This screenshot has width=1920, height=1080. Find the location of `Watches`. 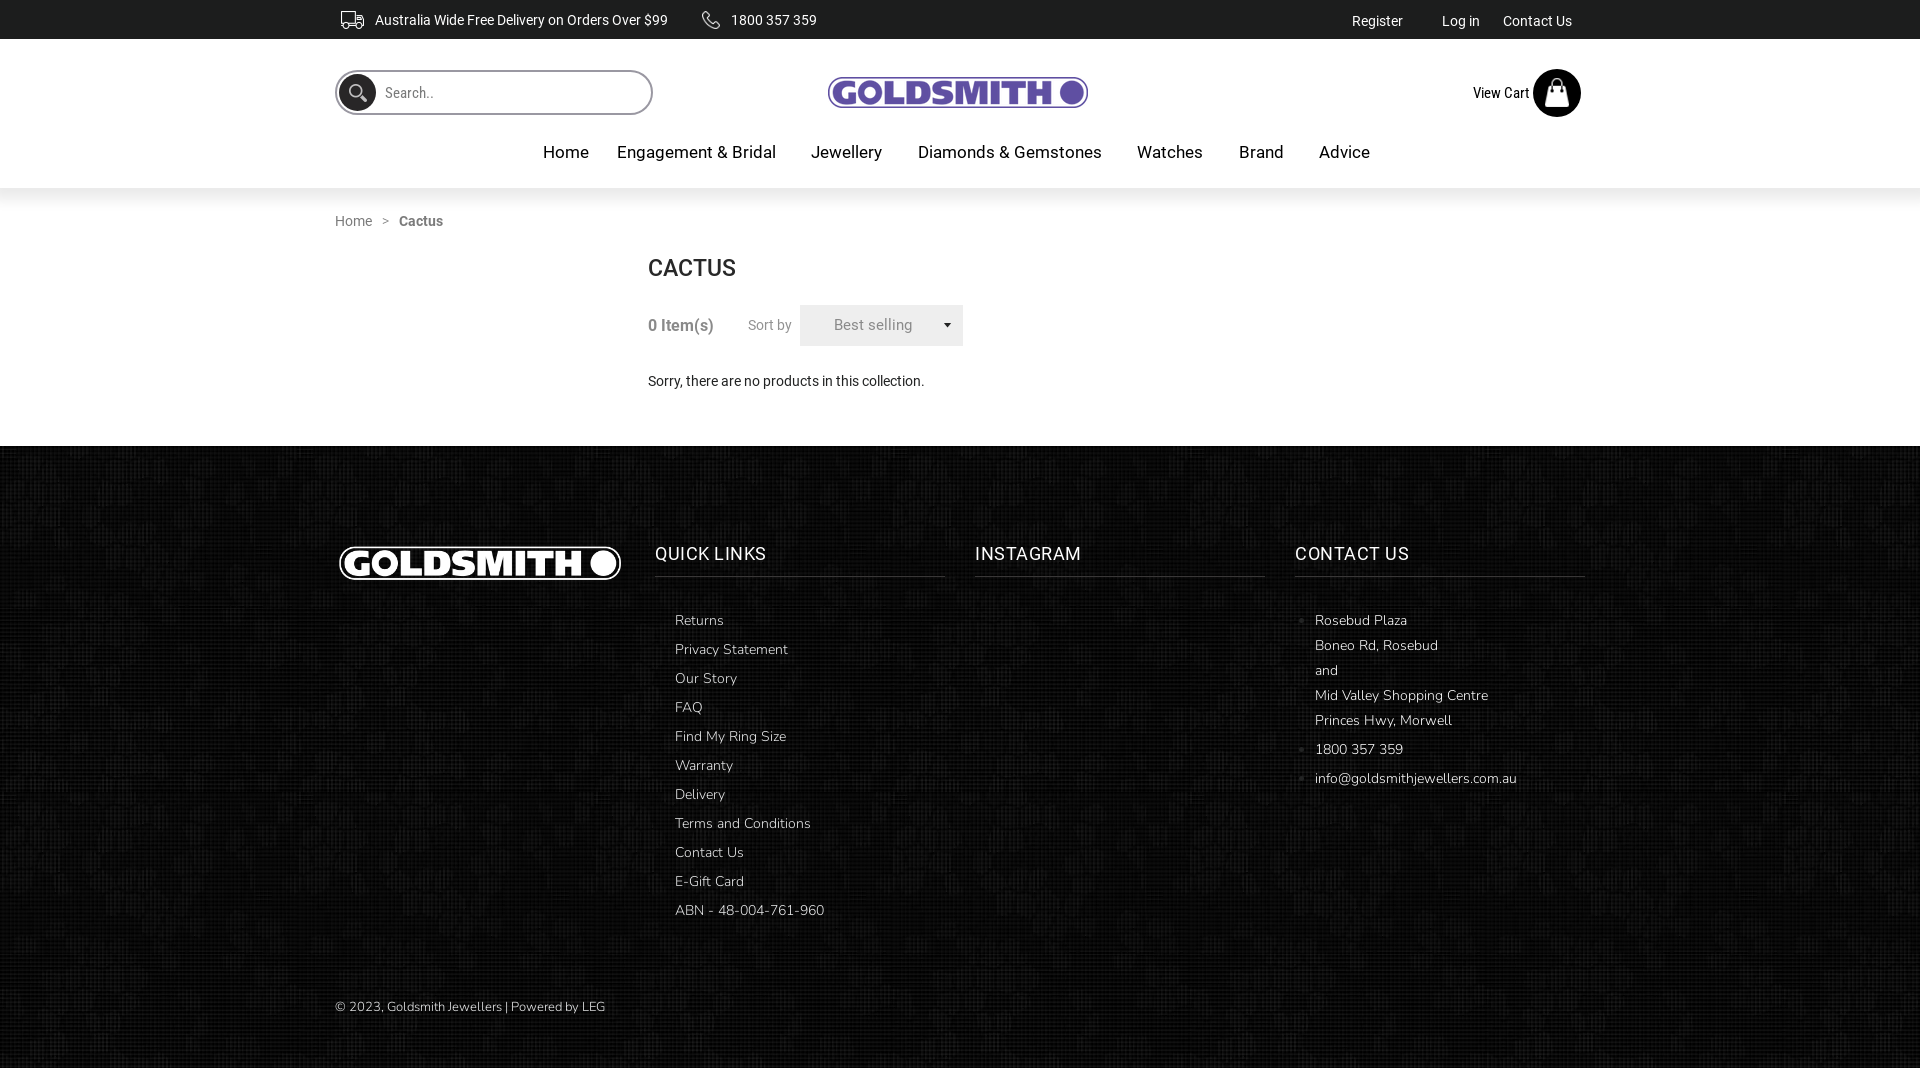

Watches is located at coordinates (1174, 152).